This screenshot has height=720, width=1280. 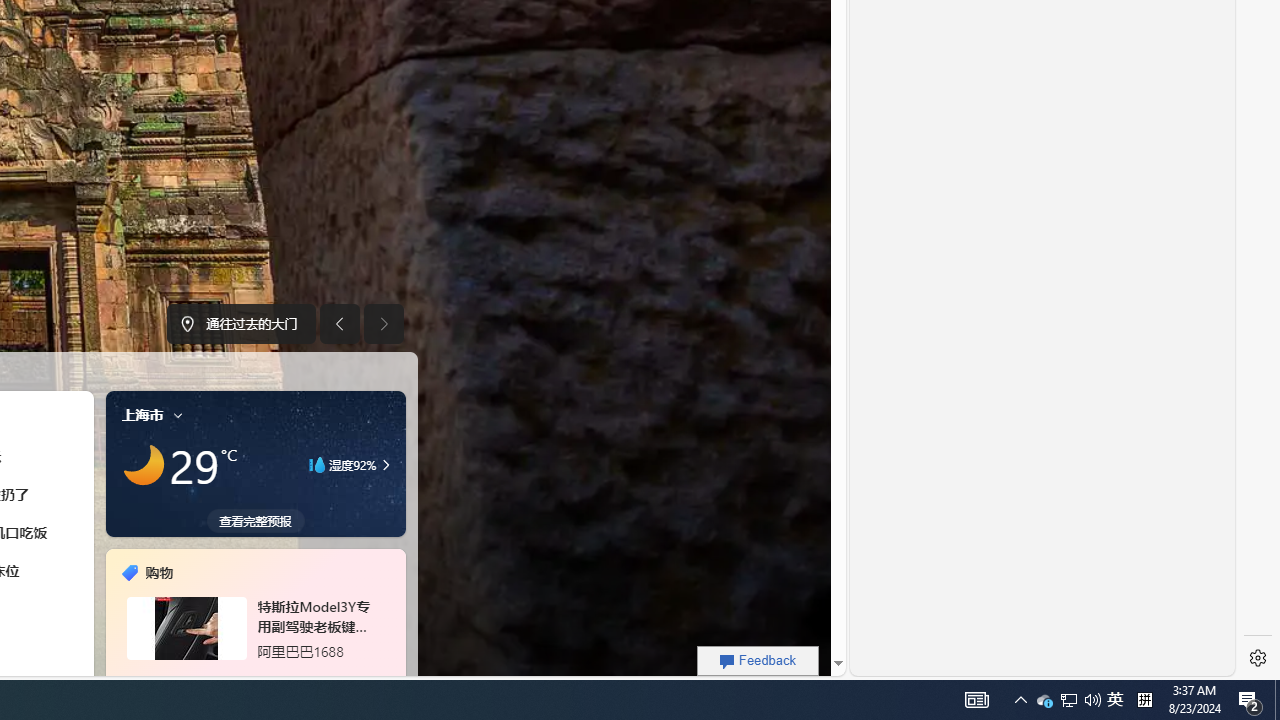 I want to click on tab-9, so click(x=256, y=678).